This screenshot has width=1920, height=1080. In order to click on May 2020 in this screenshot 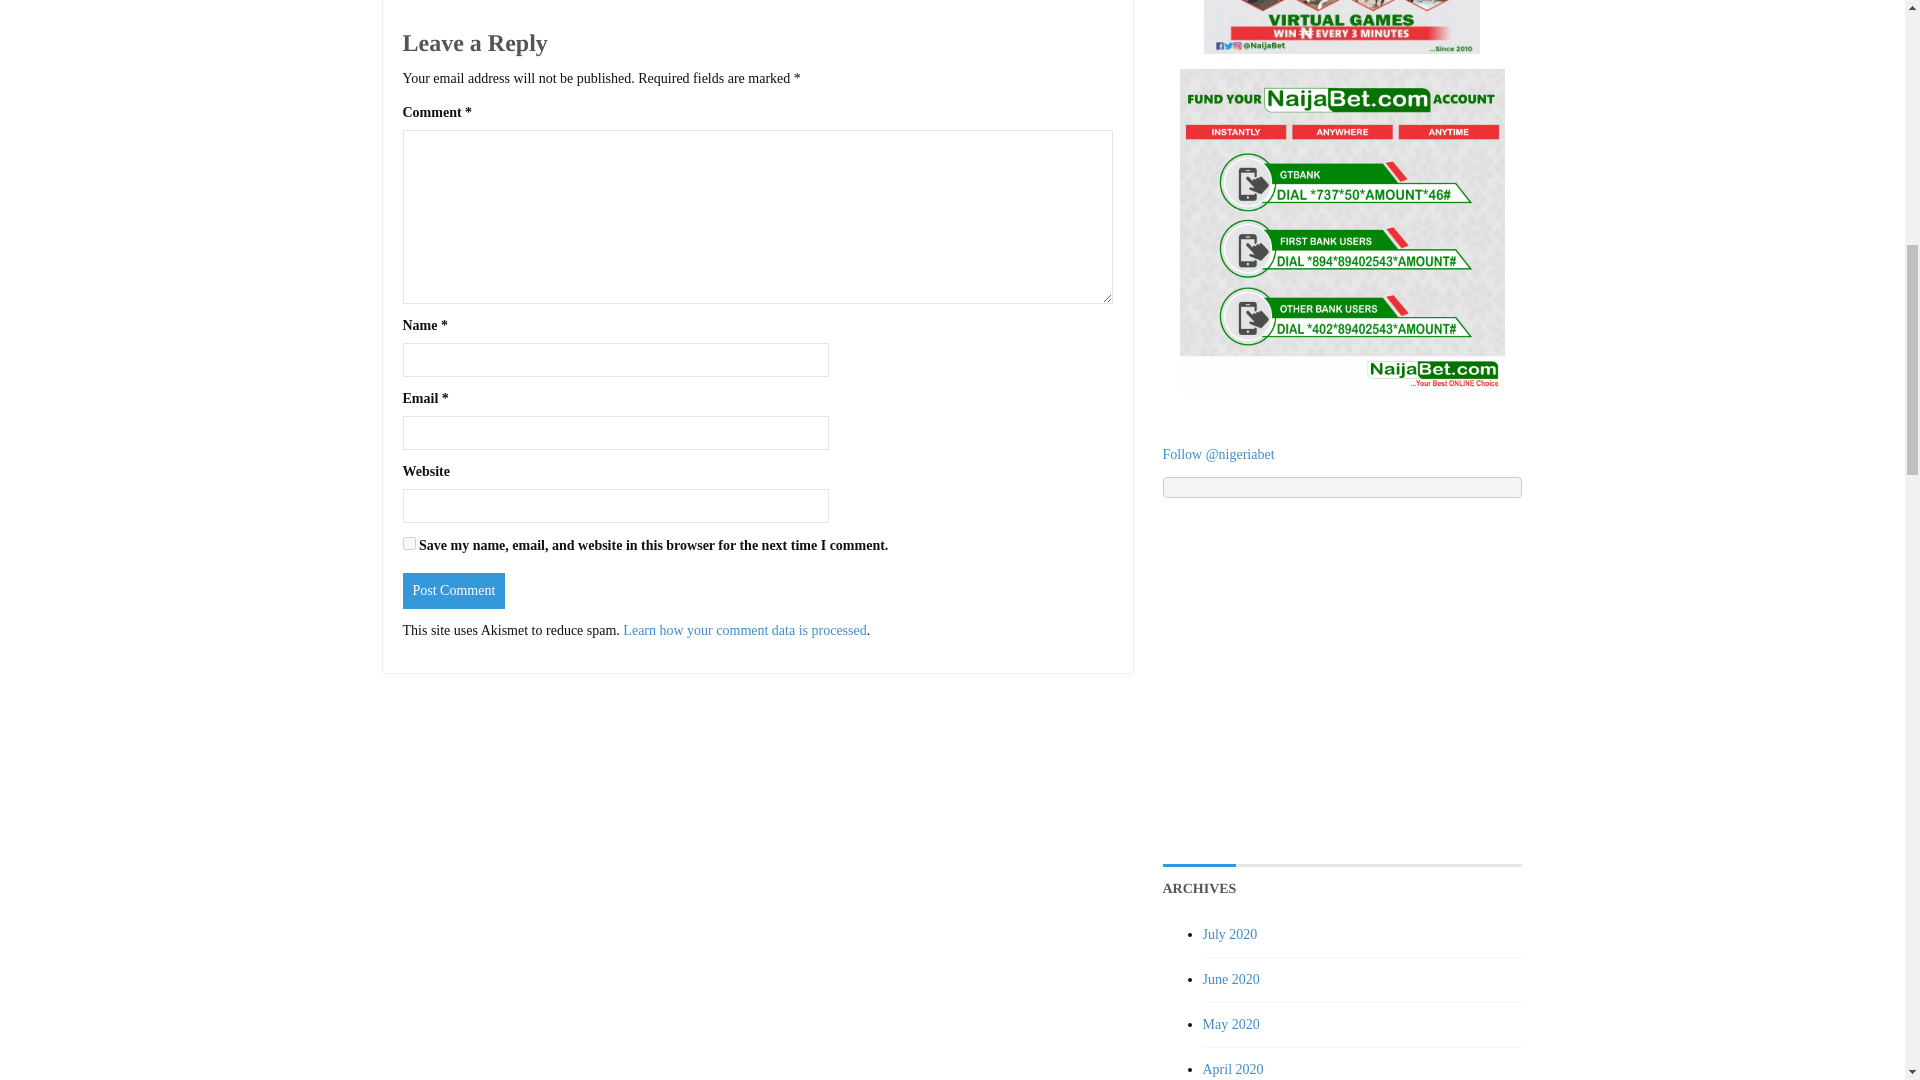, I will do `click(1230, 1024)`.